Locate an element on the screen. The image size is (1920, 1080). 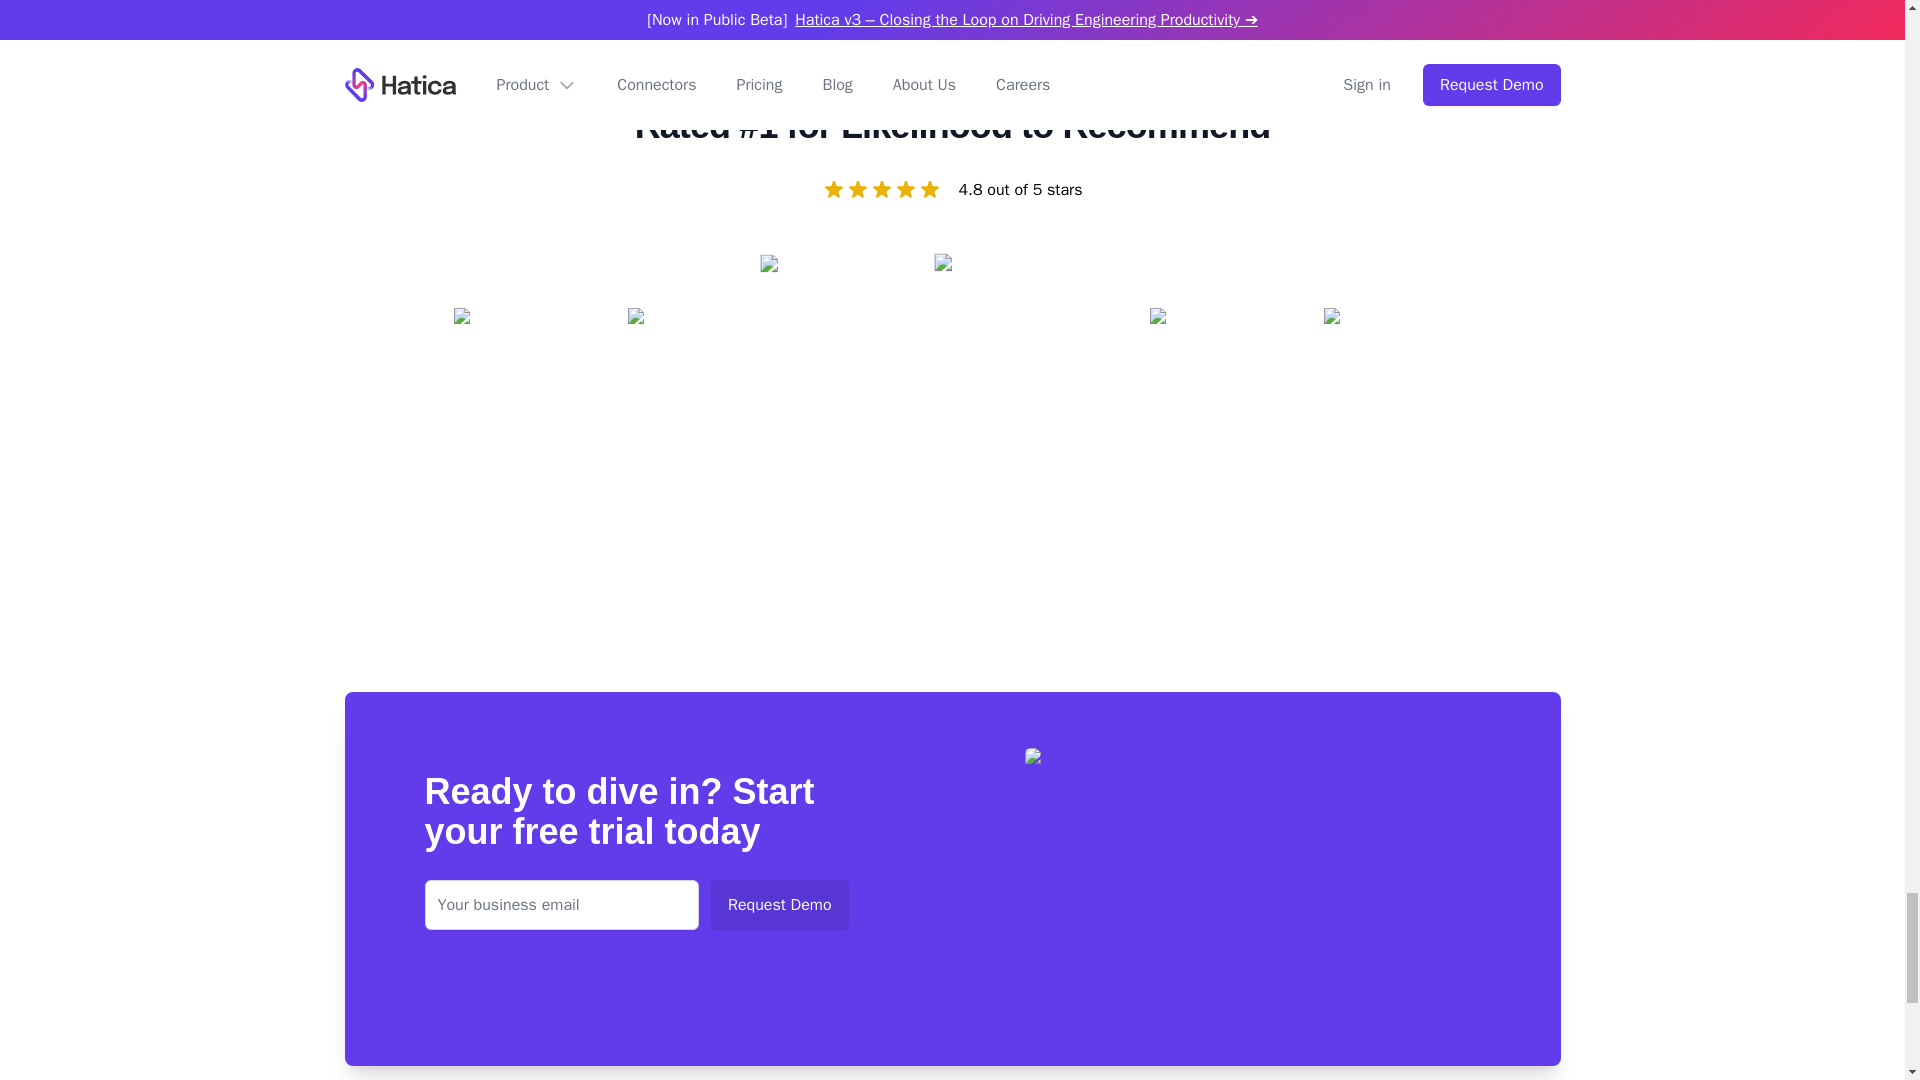
Request Demo is located at coordinates (779, 904).